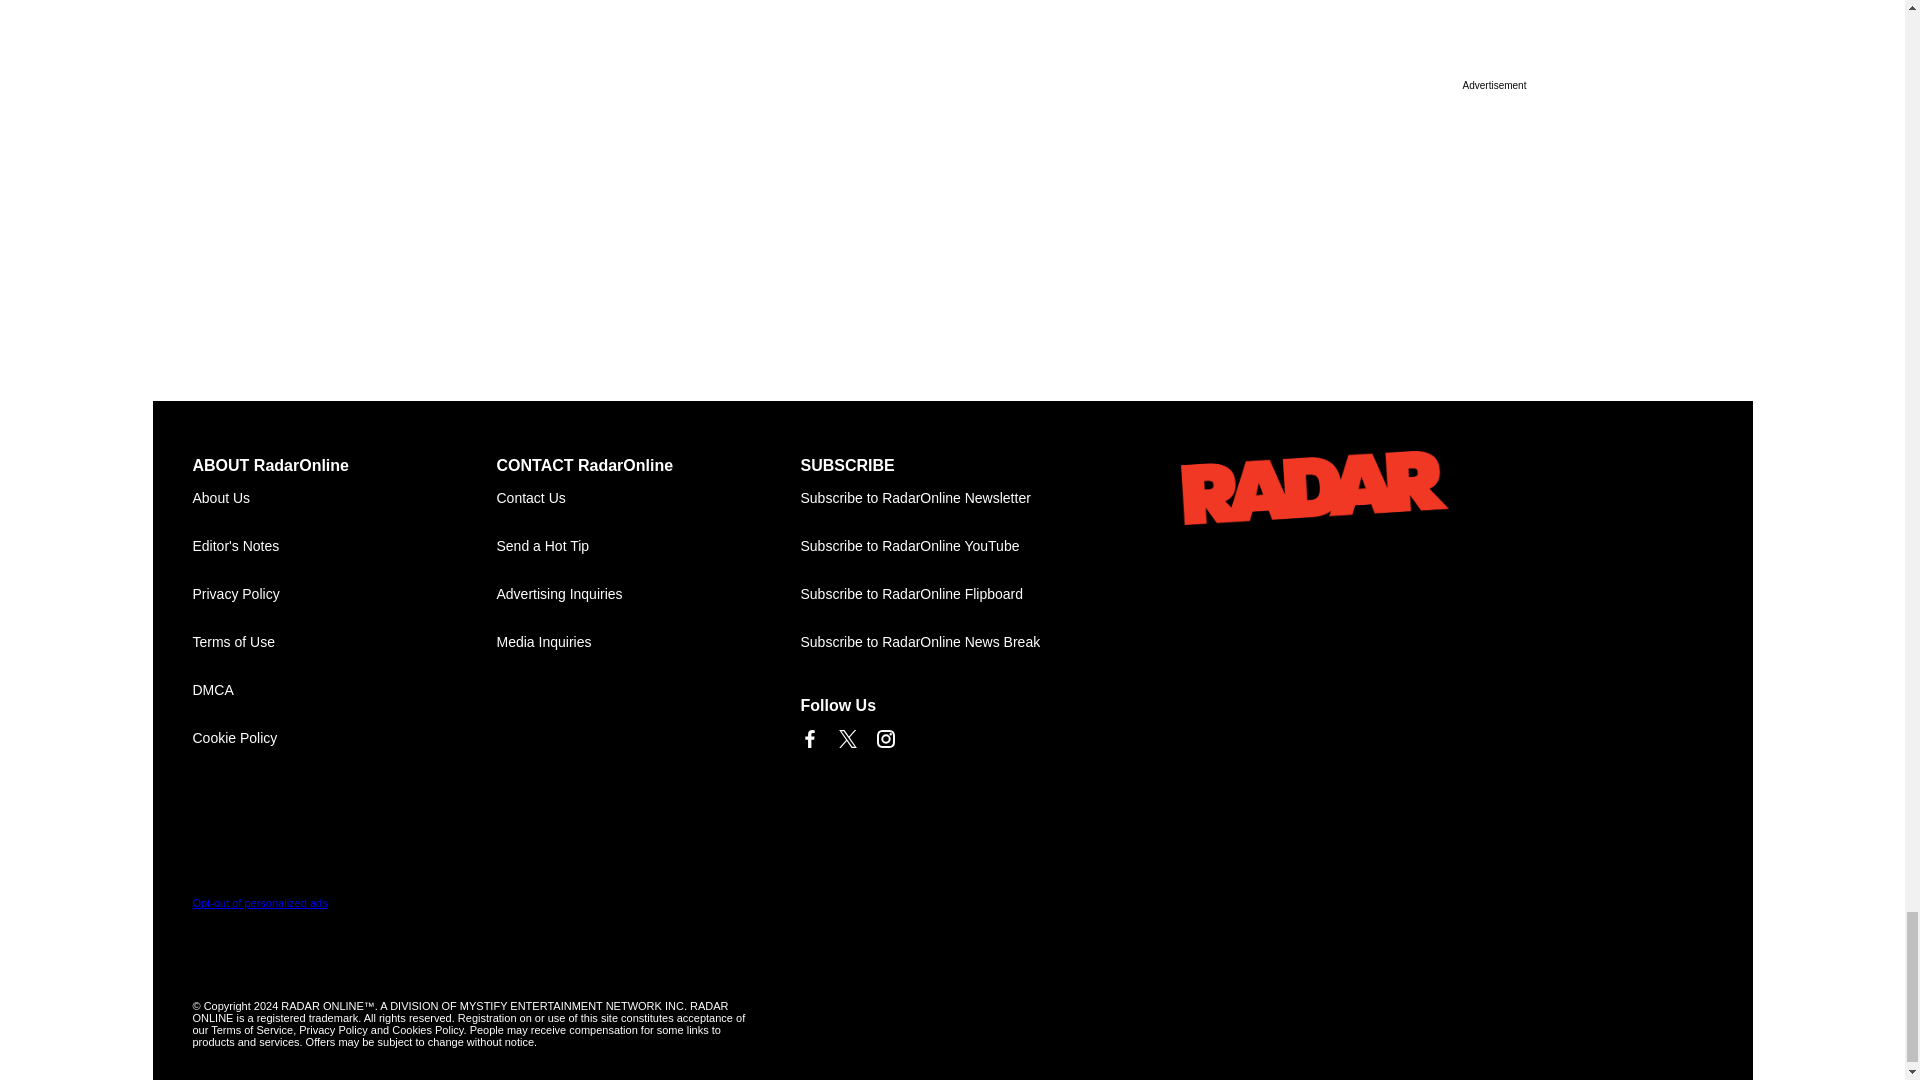 Image resolution: width=1920 pixels, height=1080 pixels. I want to click on Send a Hot Tip, so click(648, 546).